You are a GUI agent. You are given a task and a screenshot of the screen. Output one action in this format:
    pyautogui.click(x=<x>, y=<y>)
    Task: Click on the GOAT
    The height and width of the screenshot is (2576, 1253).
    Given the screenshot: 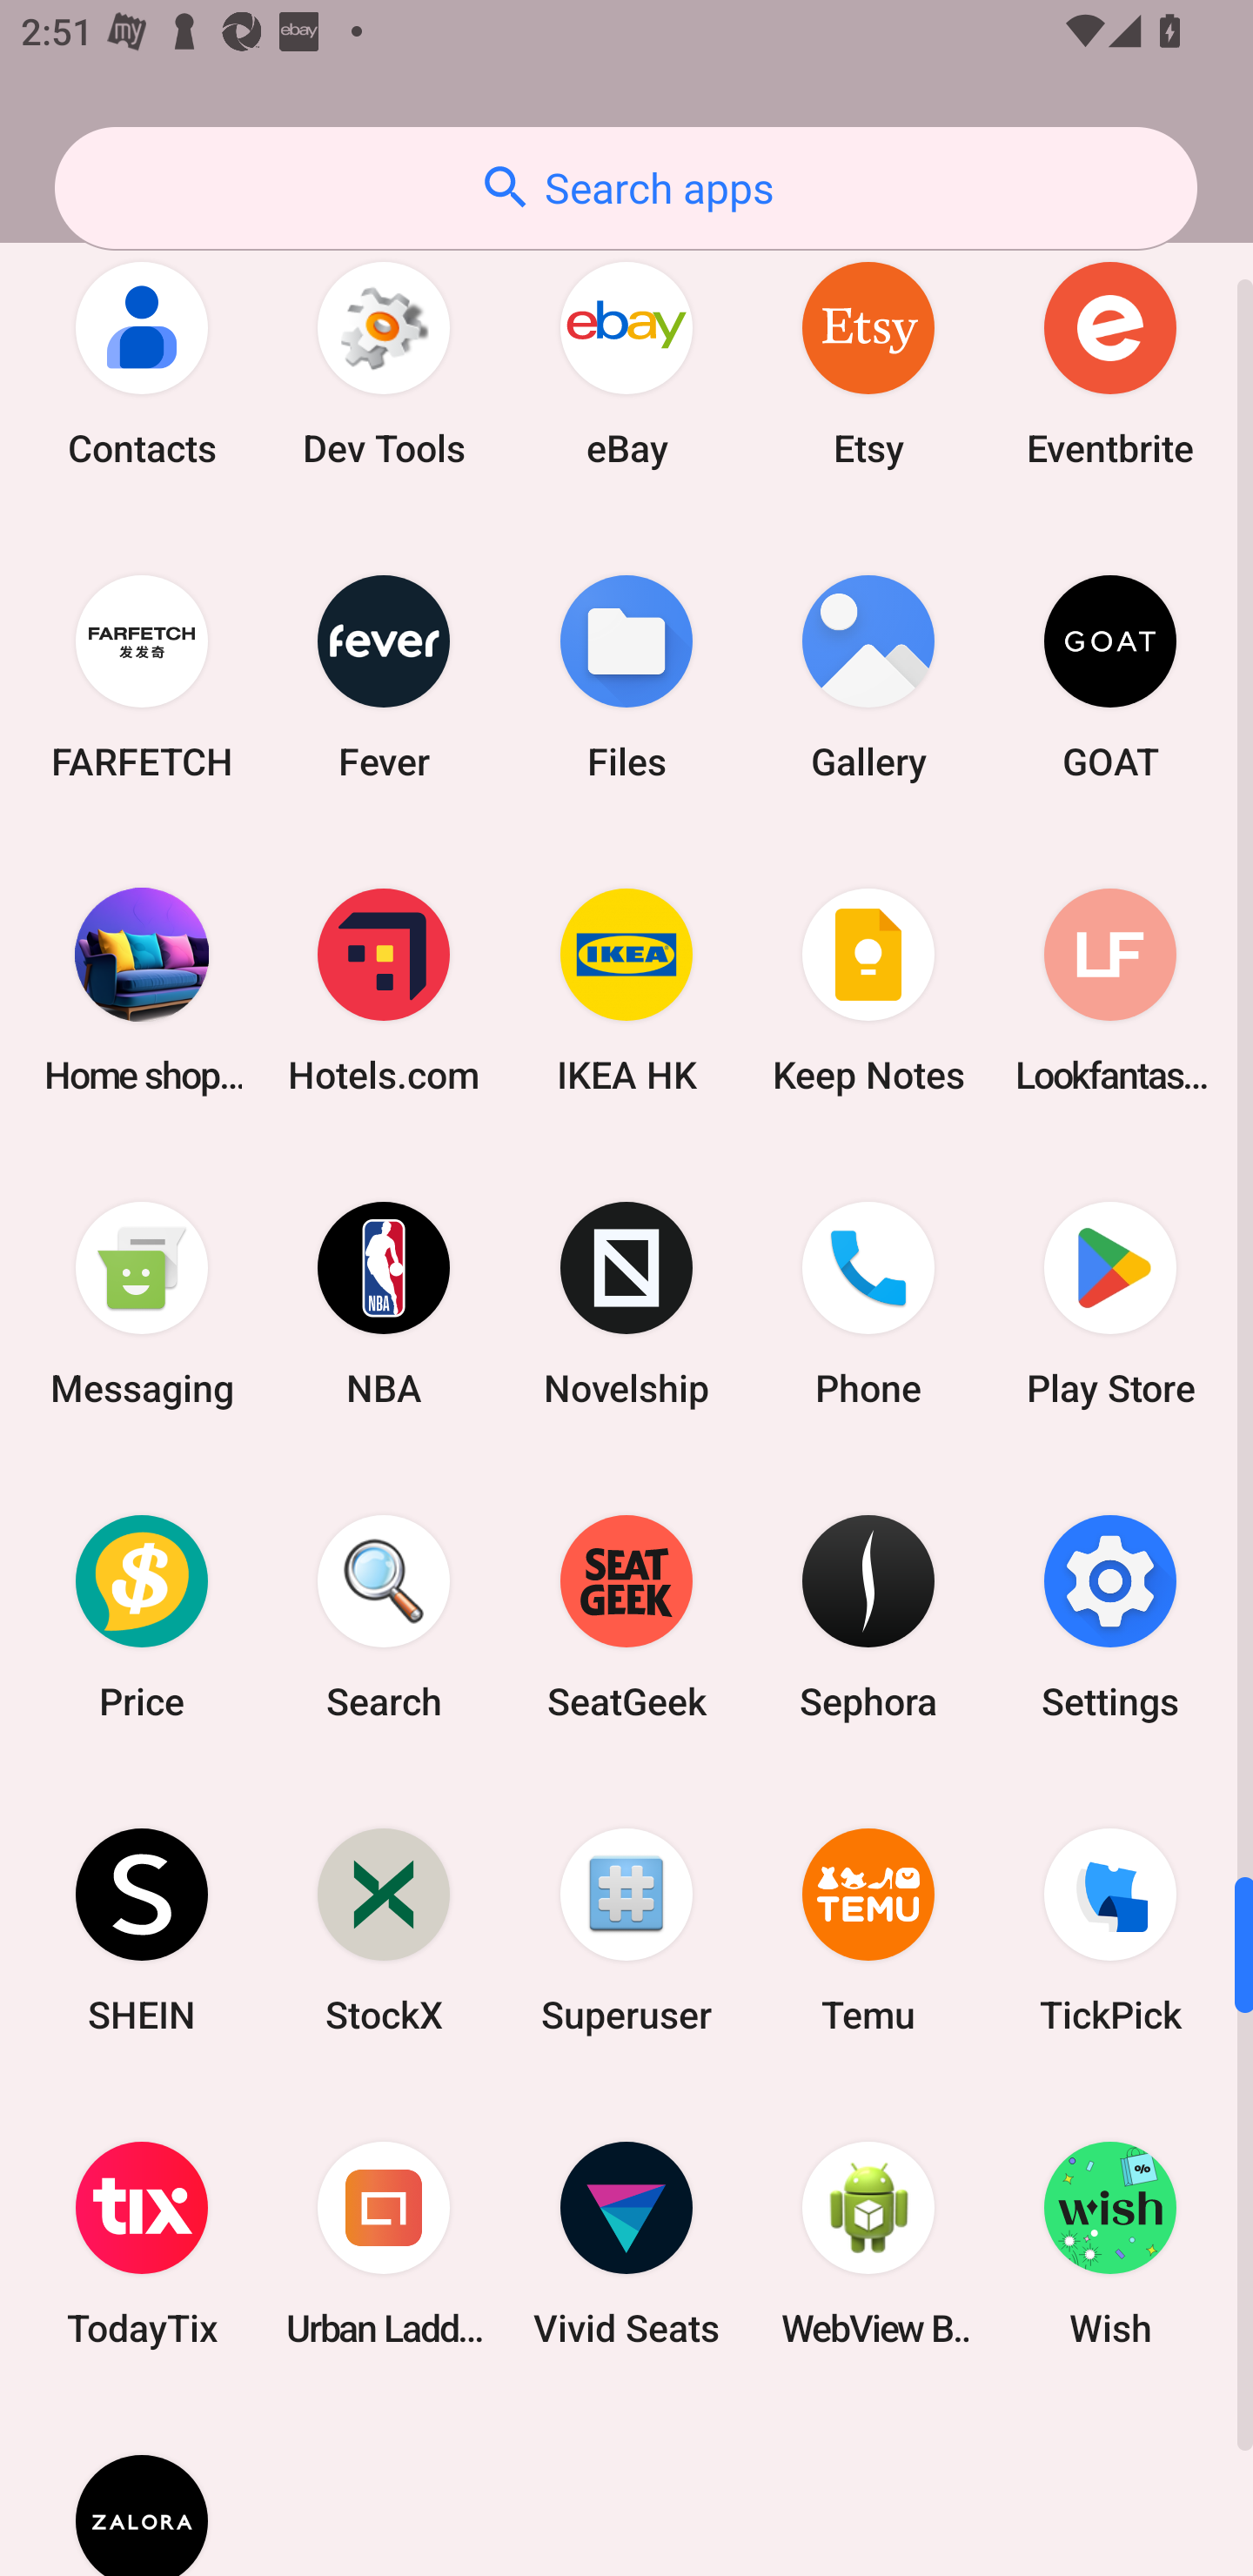 What is the action you would take?
    pyautogui.click(x=1110, y=677)
    